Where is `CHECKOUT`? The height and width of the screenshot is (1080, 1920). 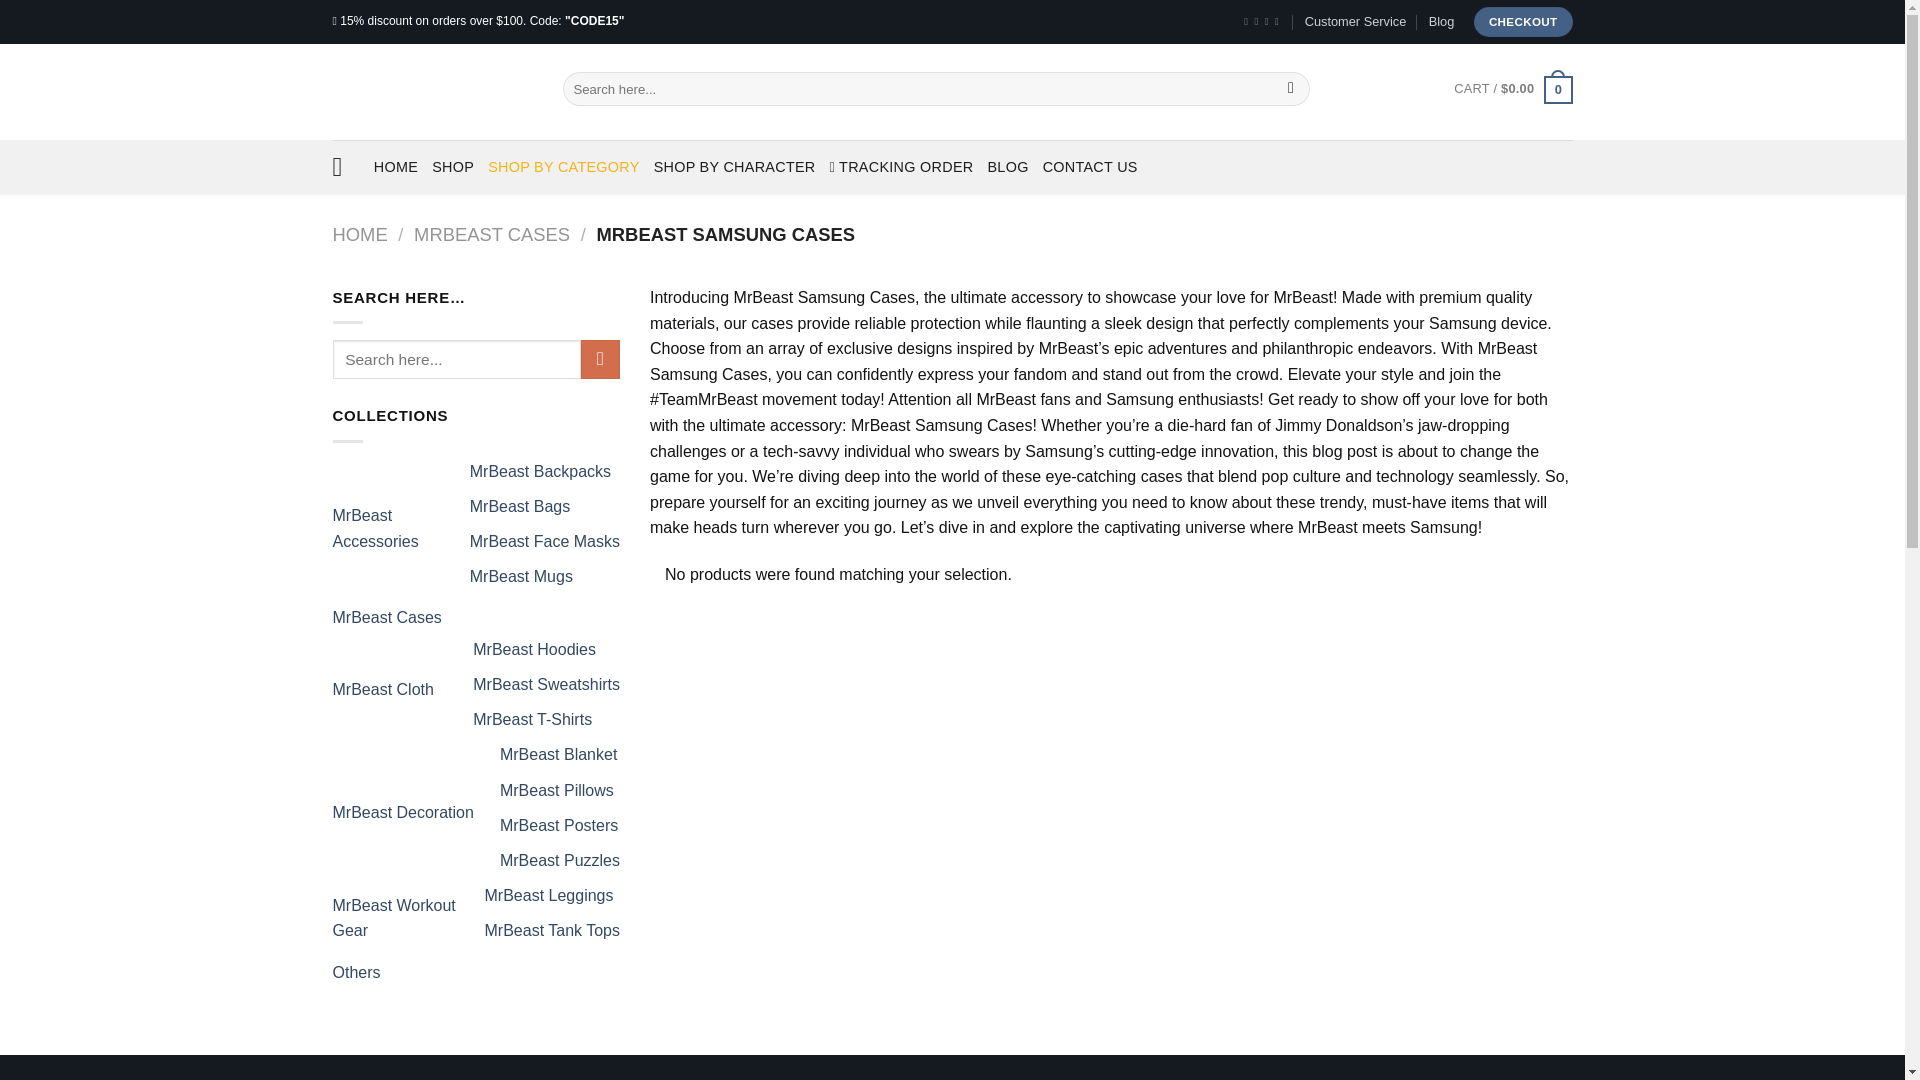
CHECKOUT is located at coordinates (1523, 21).